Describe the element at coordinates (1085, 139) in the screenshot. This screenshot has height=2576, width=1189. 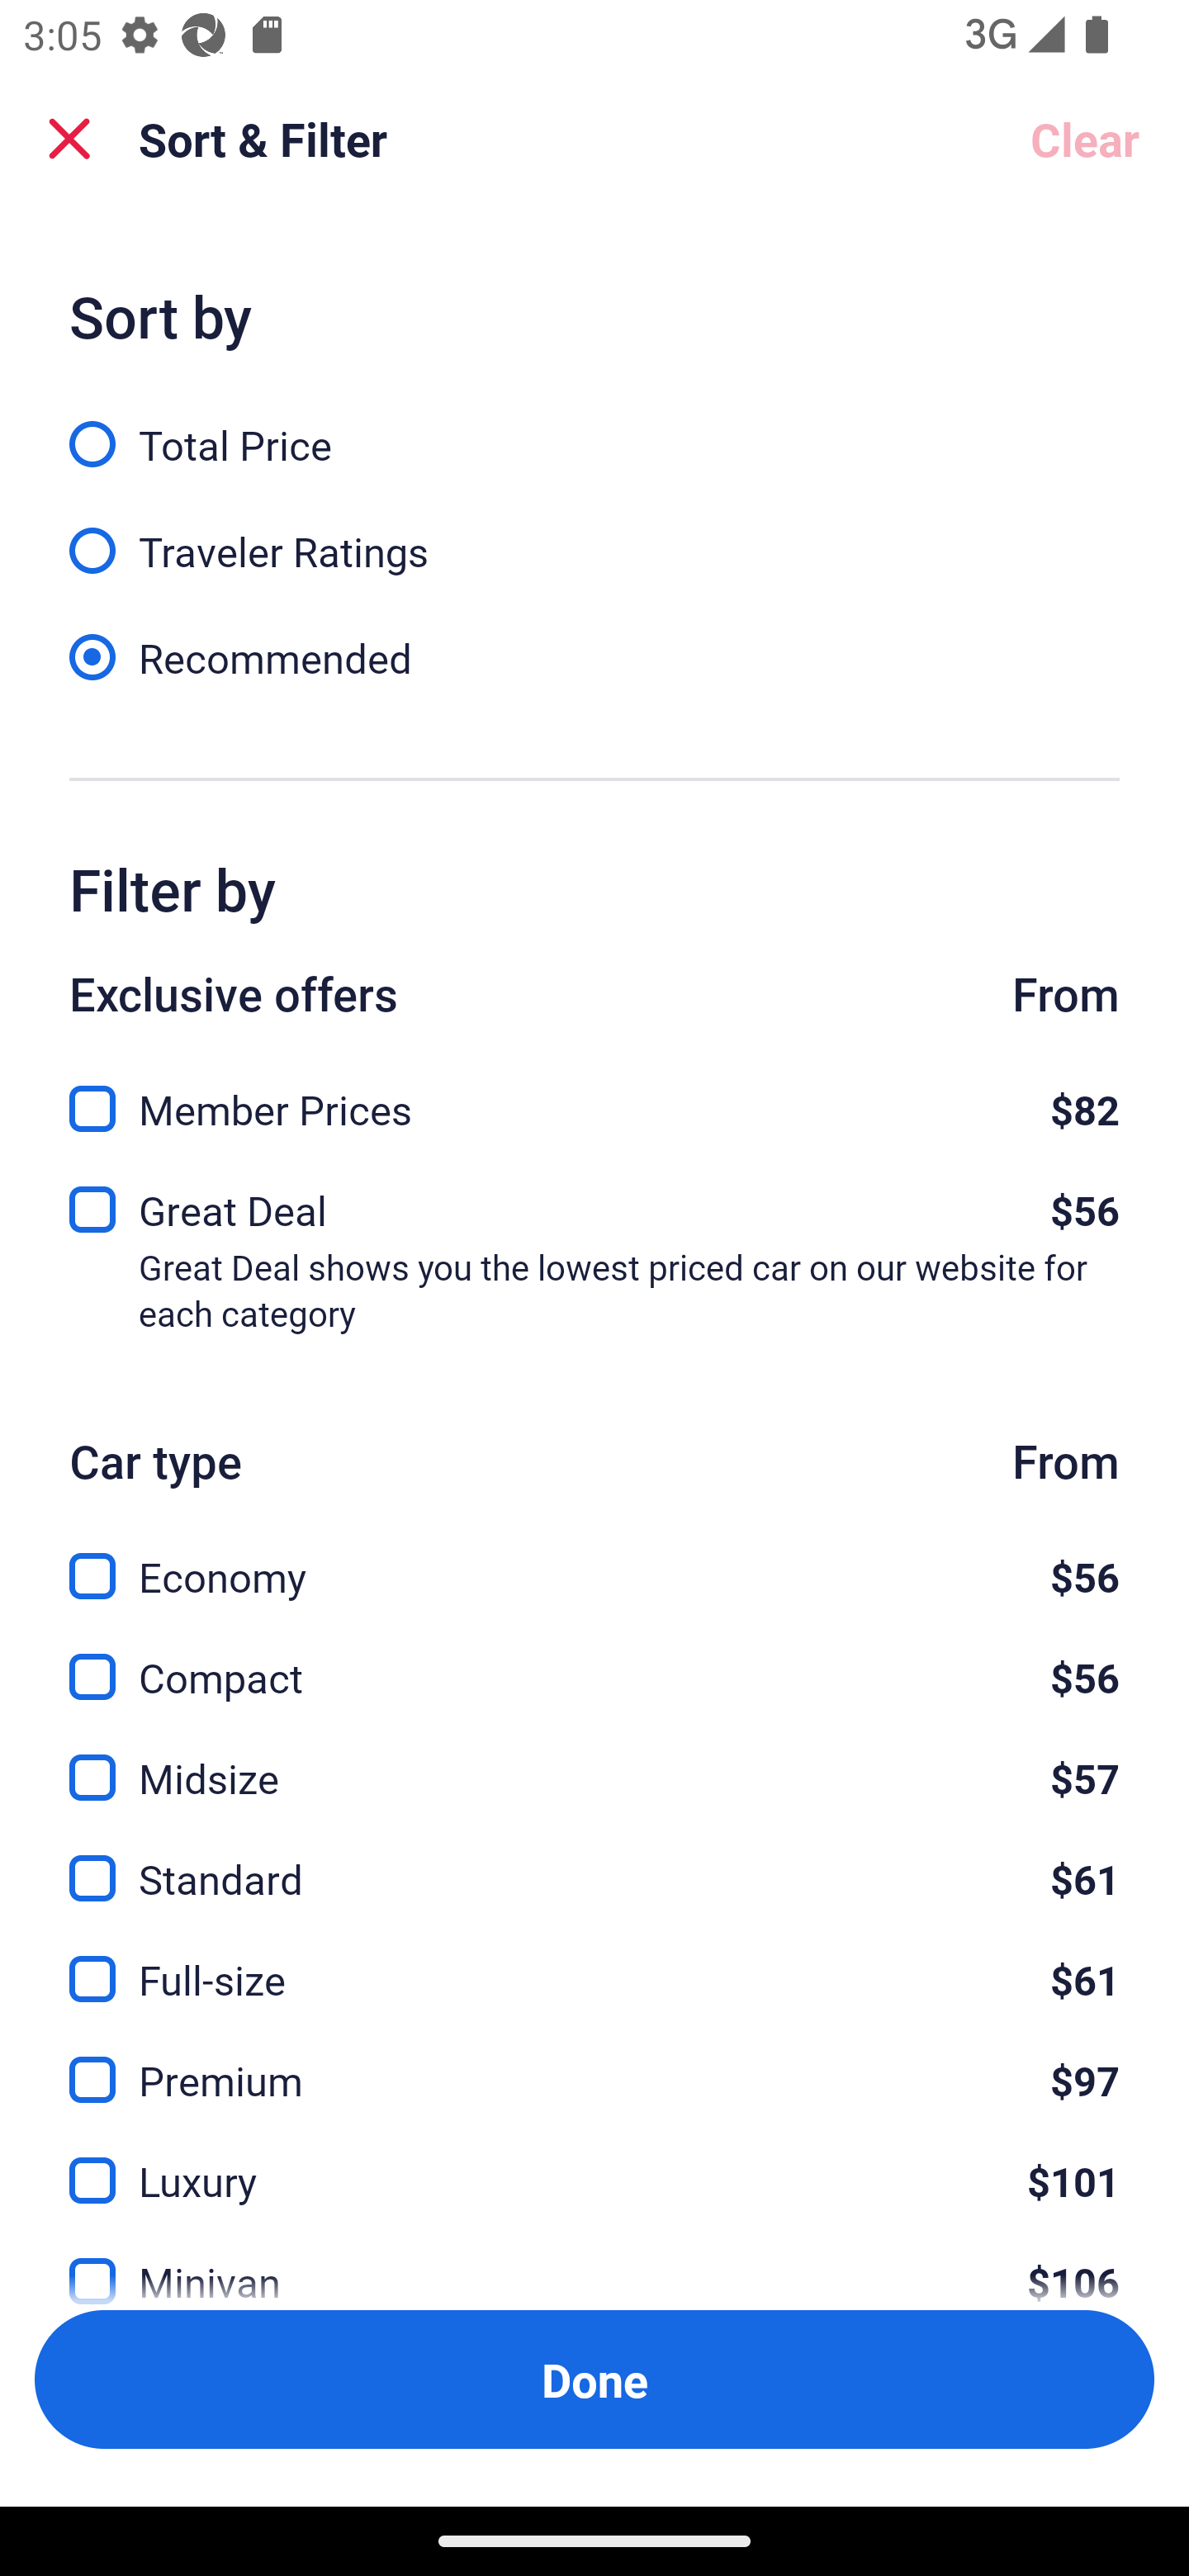
I see `Clear` at that location.